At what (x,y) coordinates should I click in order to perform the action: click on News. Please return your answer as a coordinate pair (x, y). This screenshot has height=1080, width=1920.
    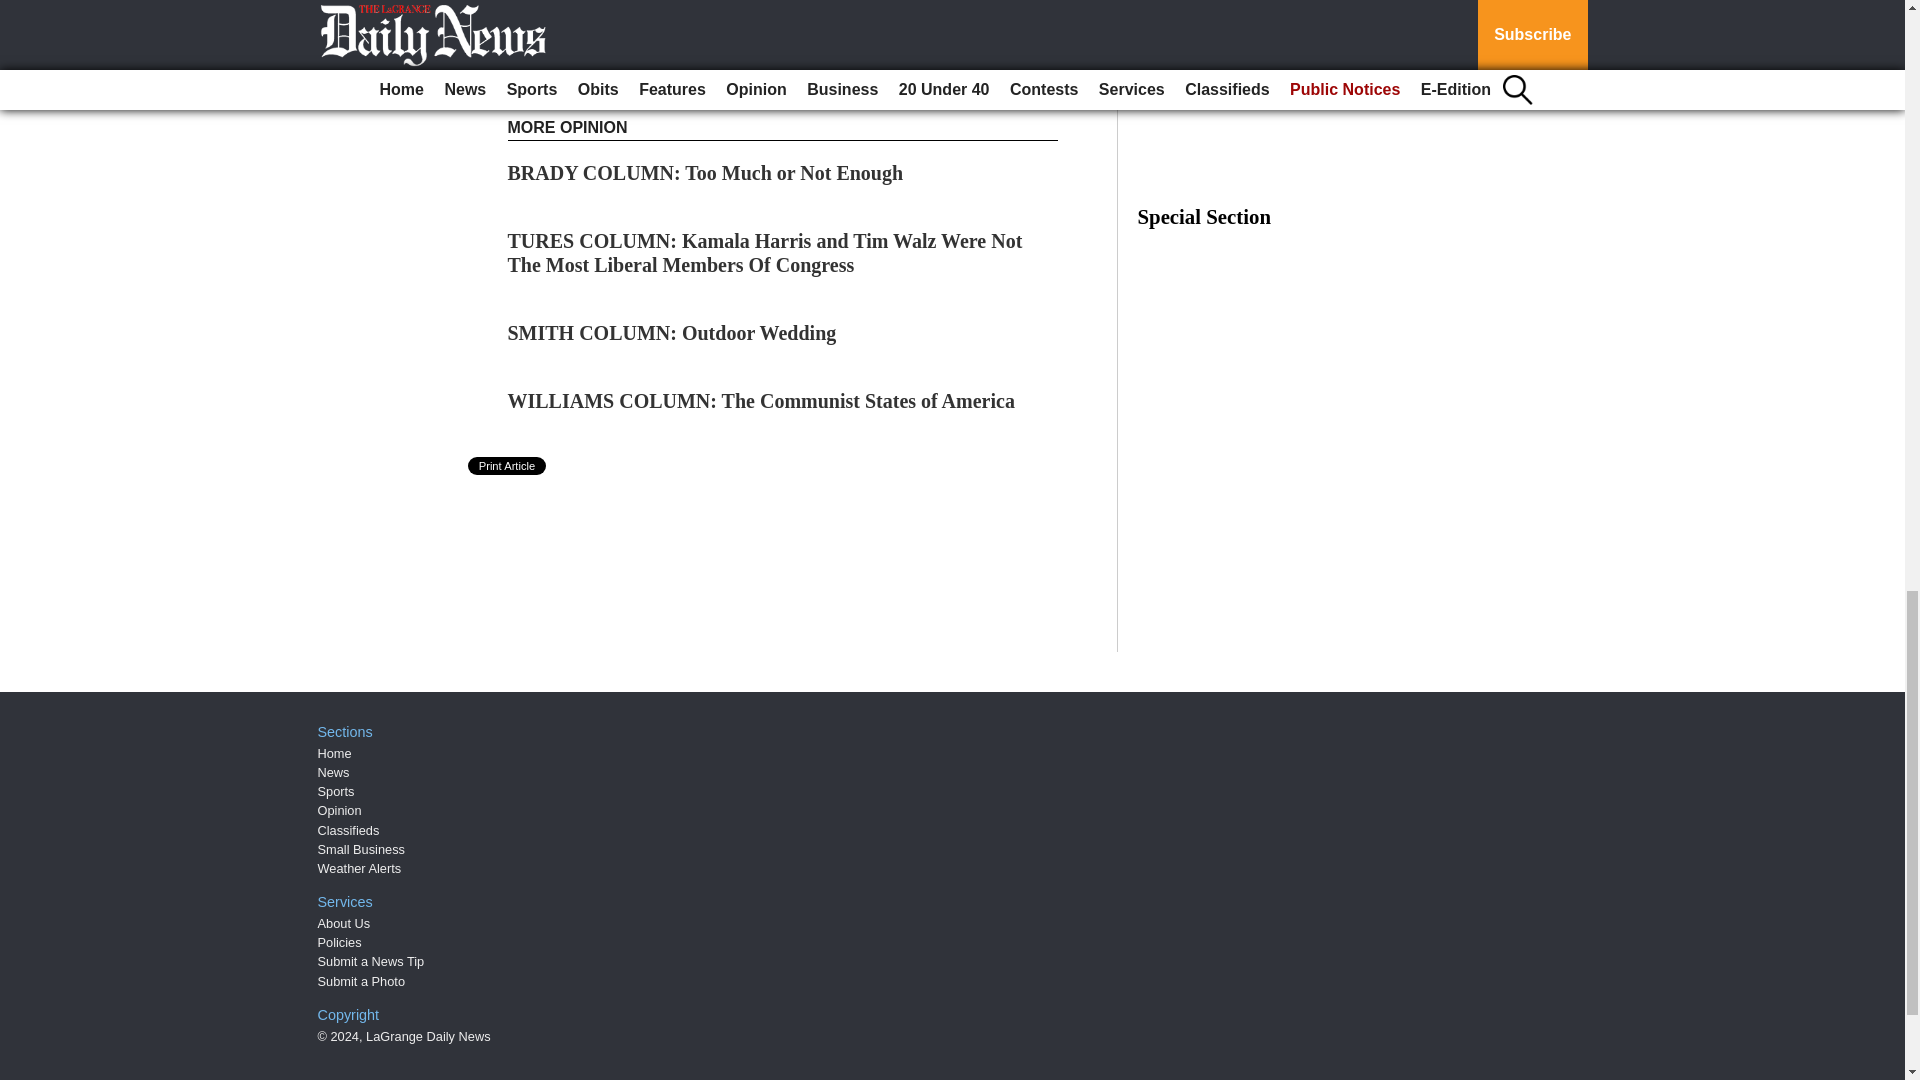
    Looking at the image, I should click on (334, 772).